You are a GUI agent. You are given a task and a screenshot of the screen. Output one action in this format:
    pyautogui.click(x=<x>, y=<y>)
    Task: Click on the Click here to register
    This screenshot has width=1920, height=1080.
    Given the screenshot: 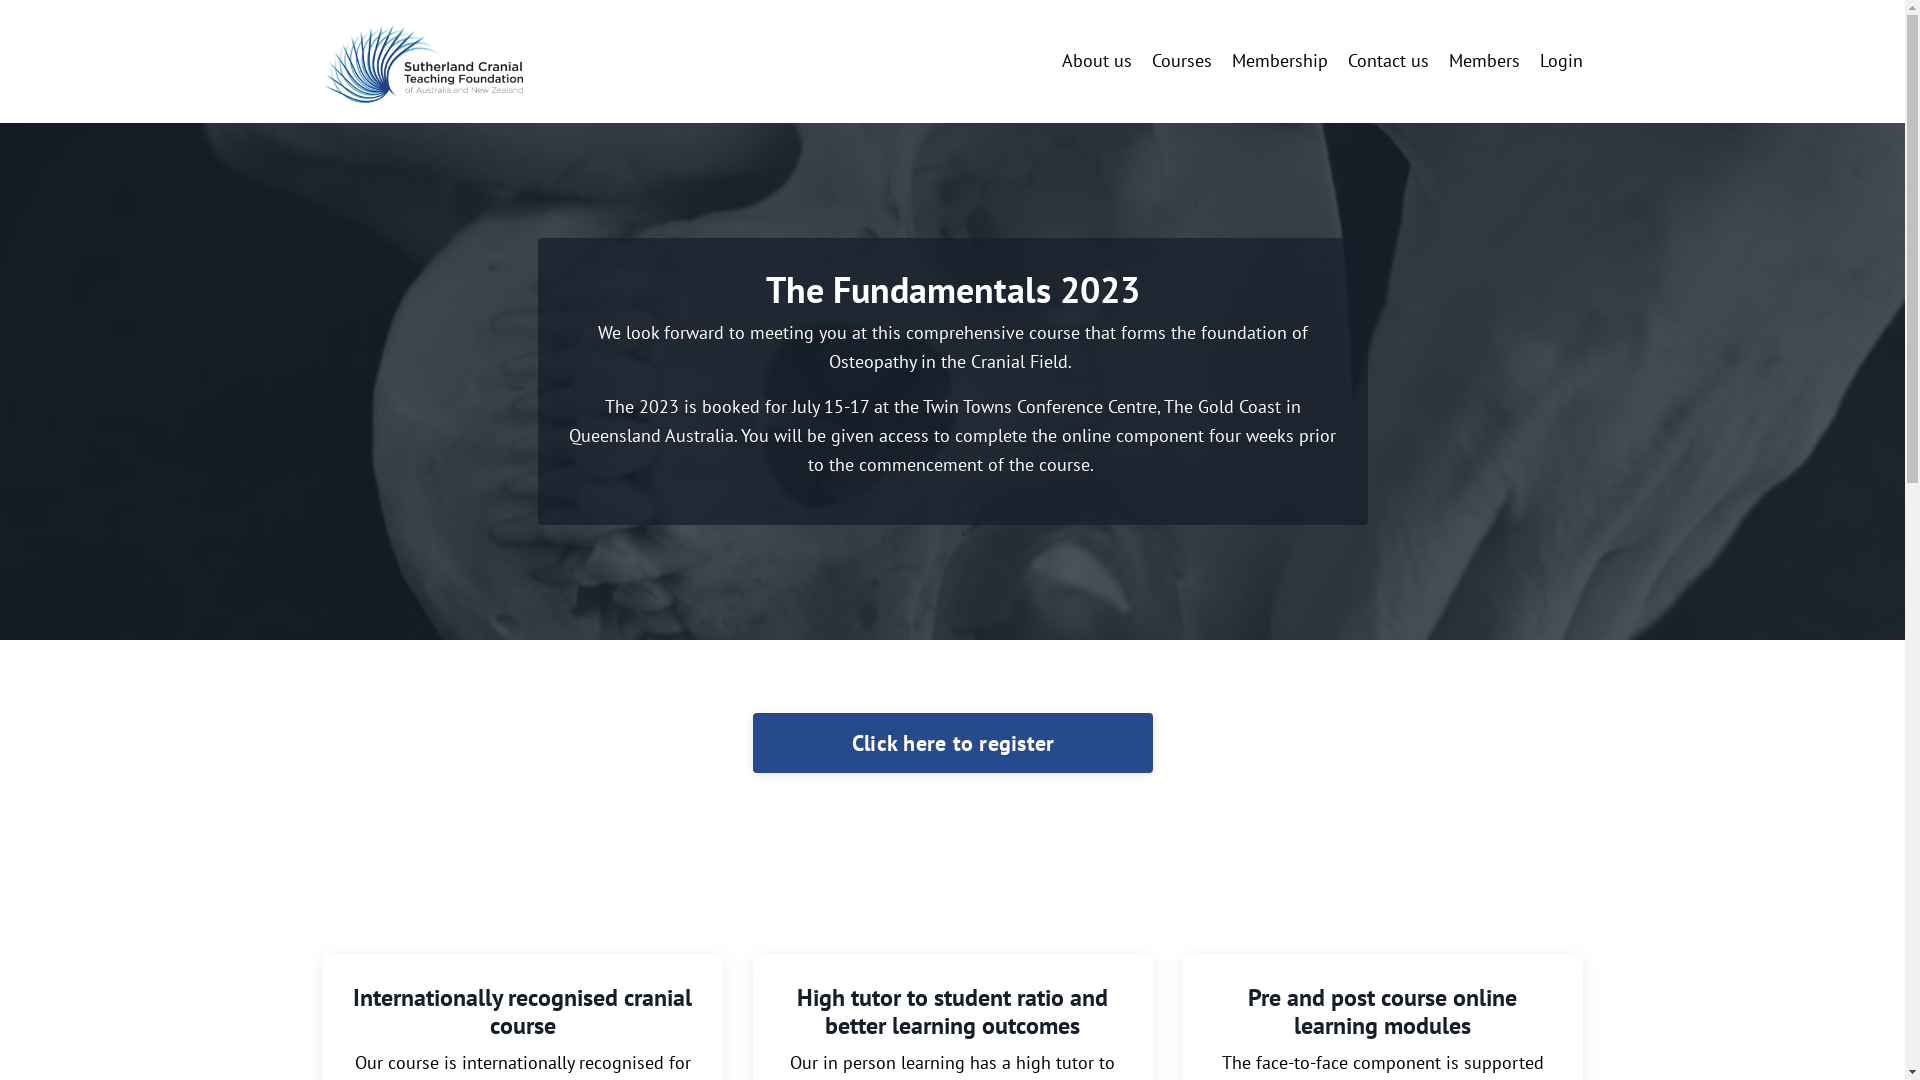 What is the action you would take?
    pyautogui.click(x=952, y=743)
    